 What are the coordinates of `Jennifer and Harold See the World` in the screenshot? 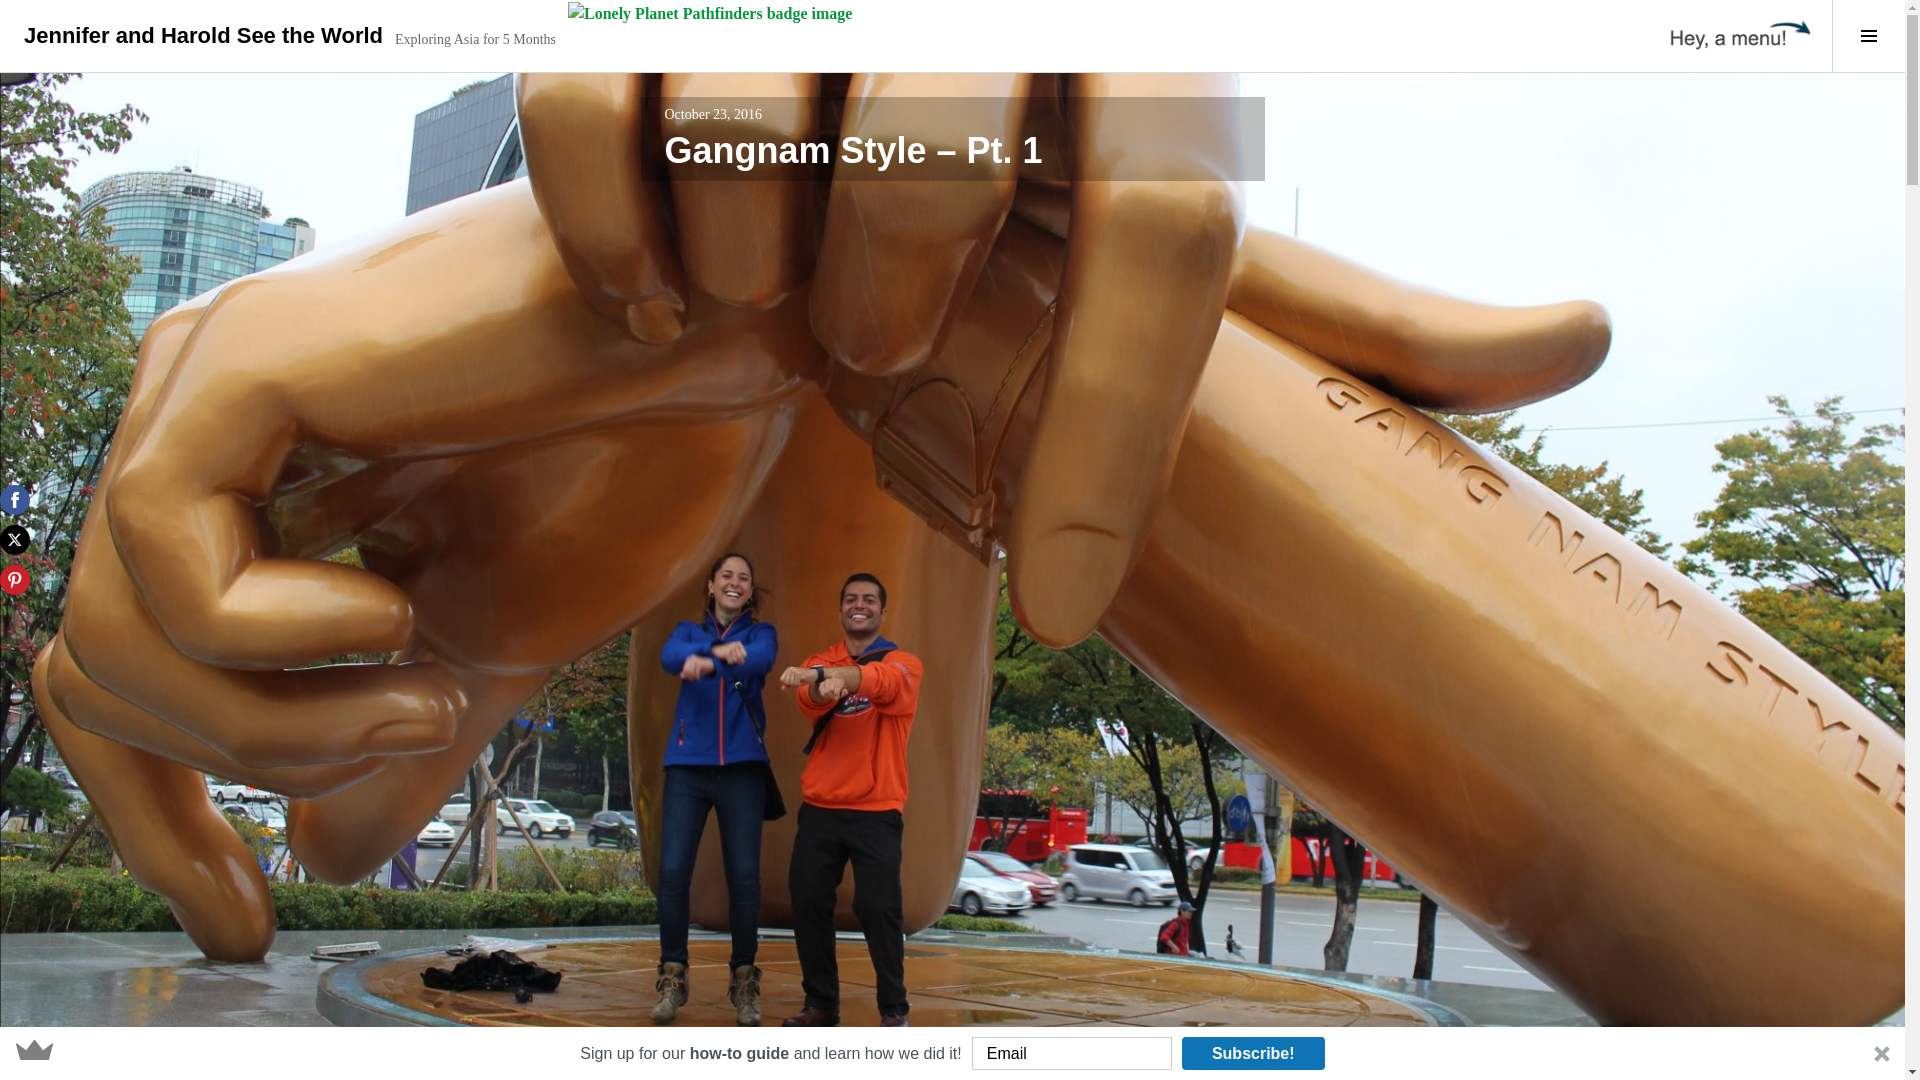 It's located at (202, 34).